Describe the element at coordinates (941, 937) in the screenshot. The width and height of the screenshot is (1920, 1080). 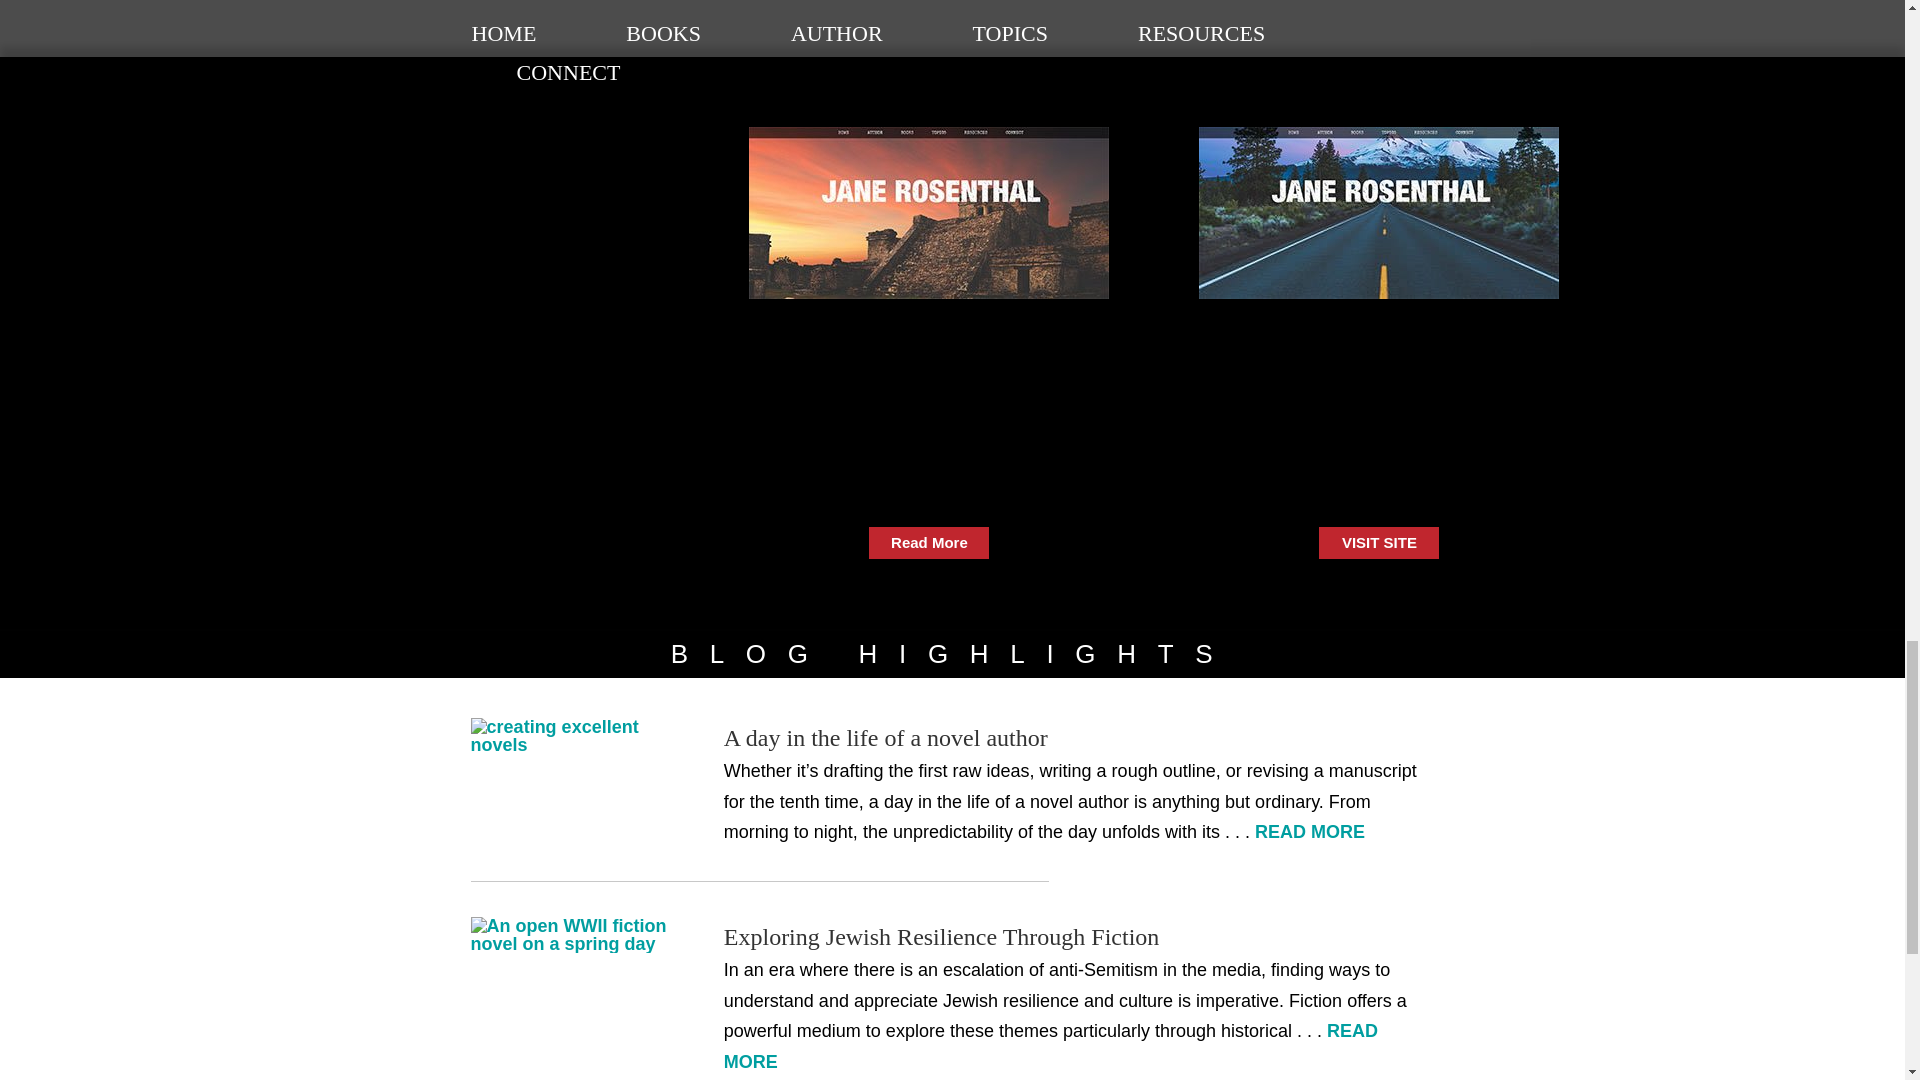
I see `Exploring Jewish Resilience Through Fiction` at that location.